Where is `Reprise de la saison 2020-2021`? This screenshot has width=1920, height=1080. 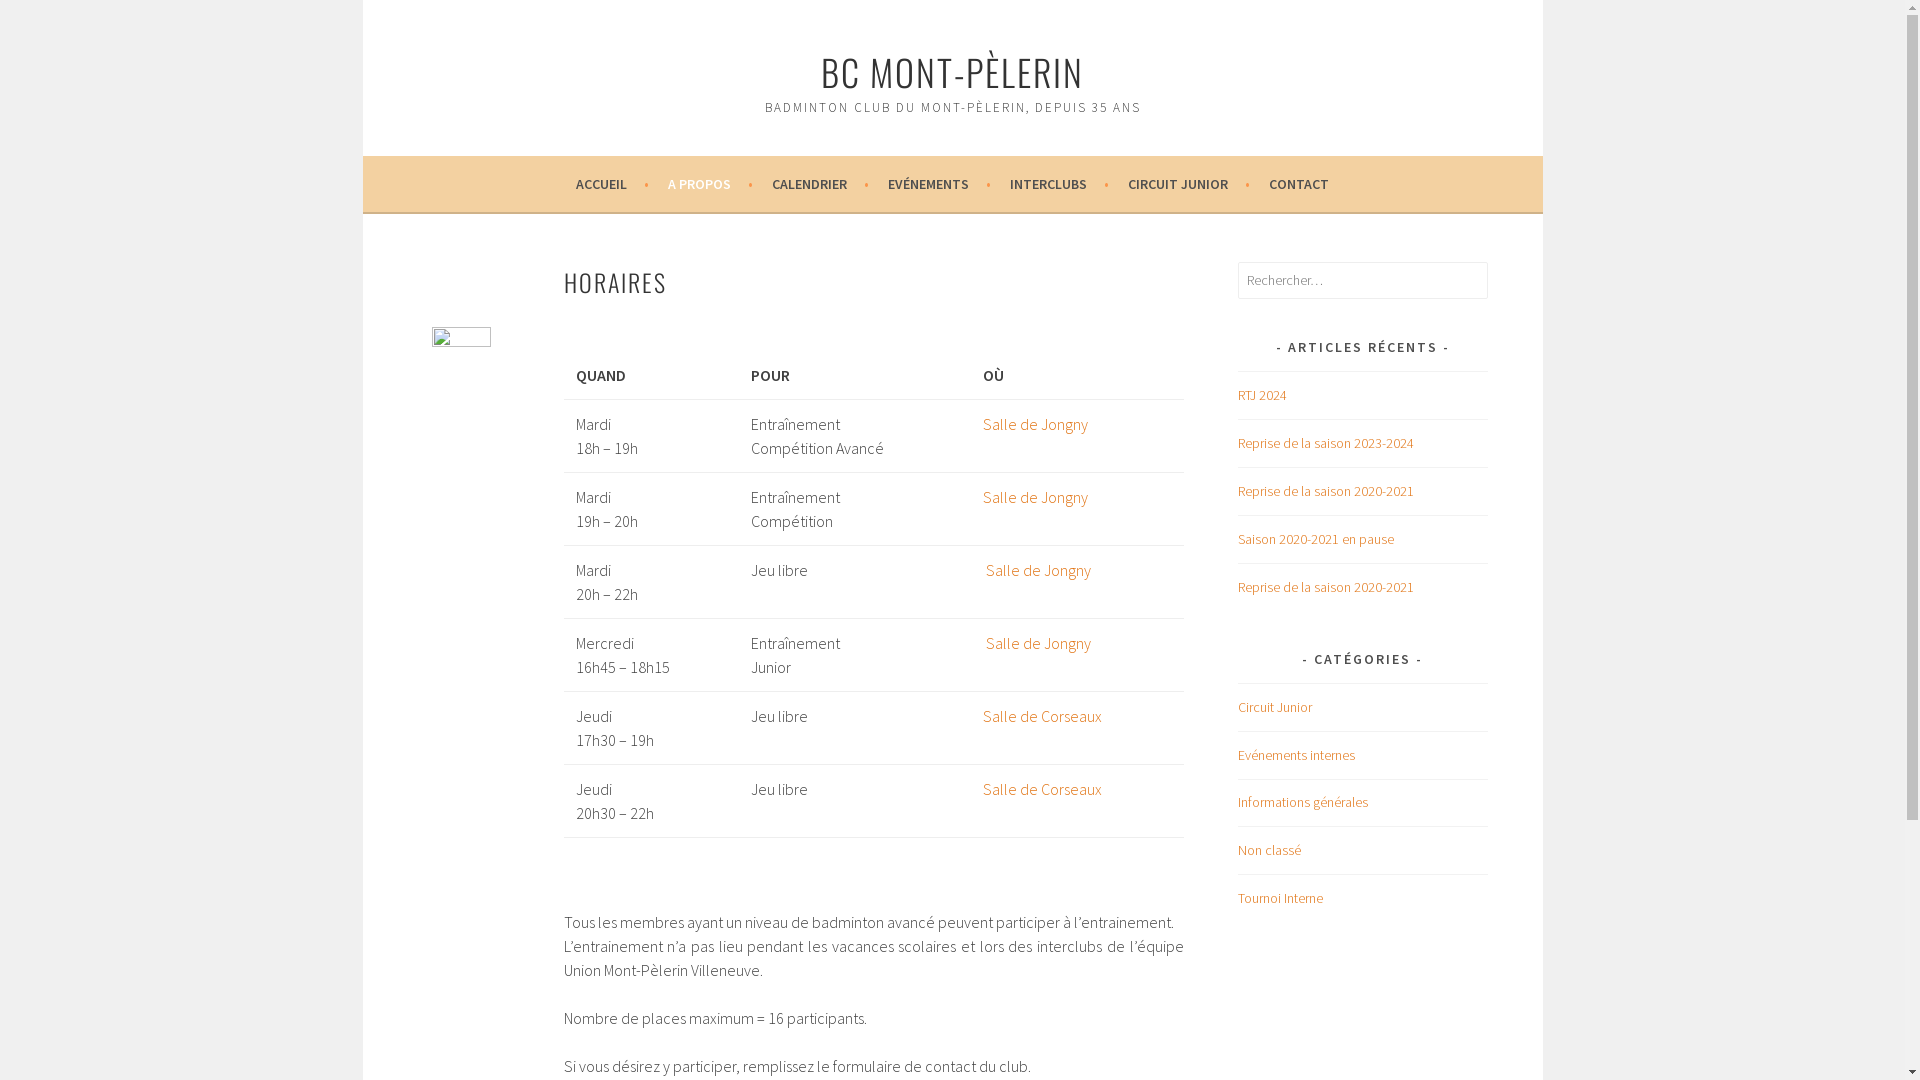 Reprise de la saison 2020-2021 is located at coordinates (1326, 587).